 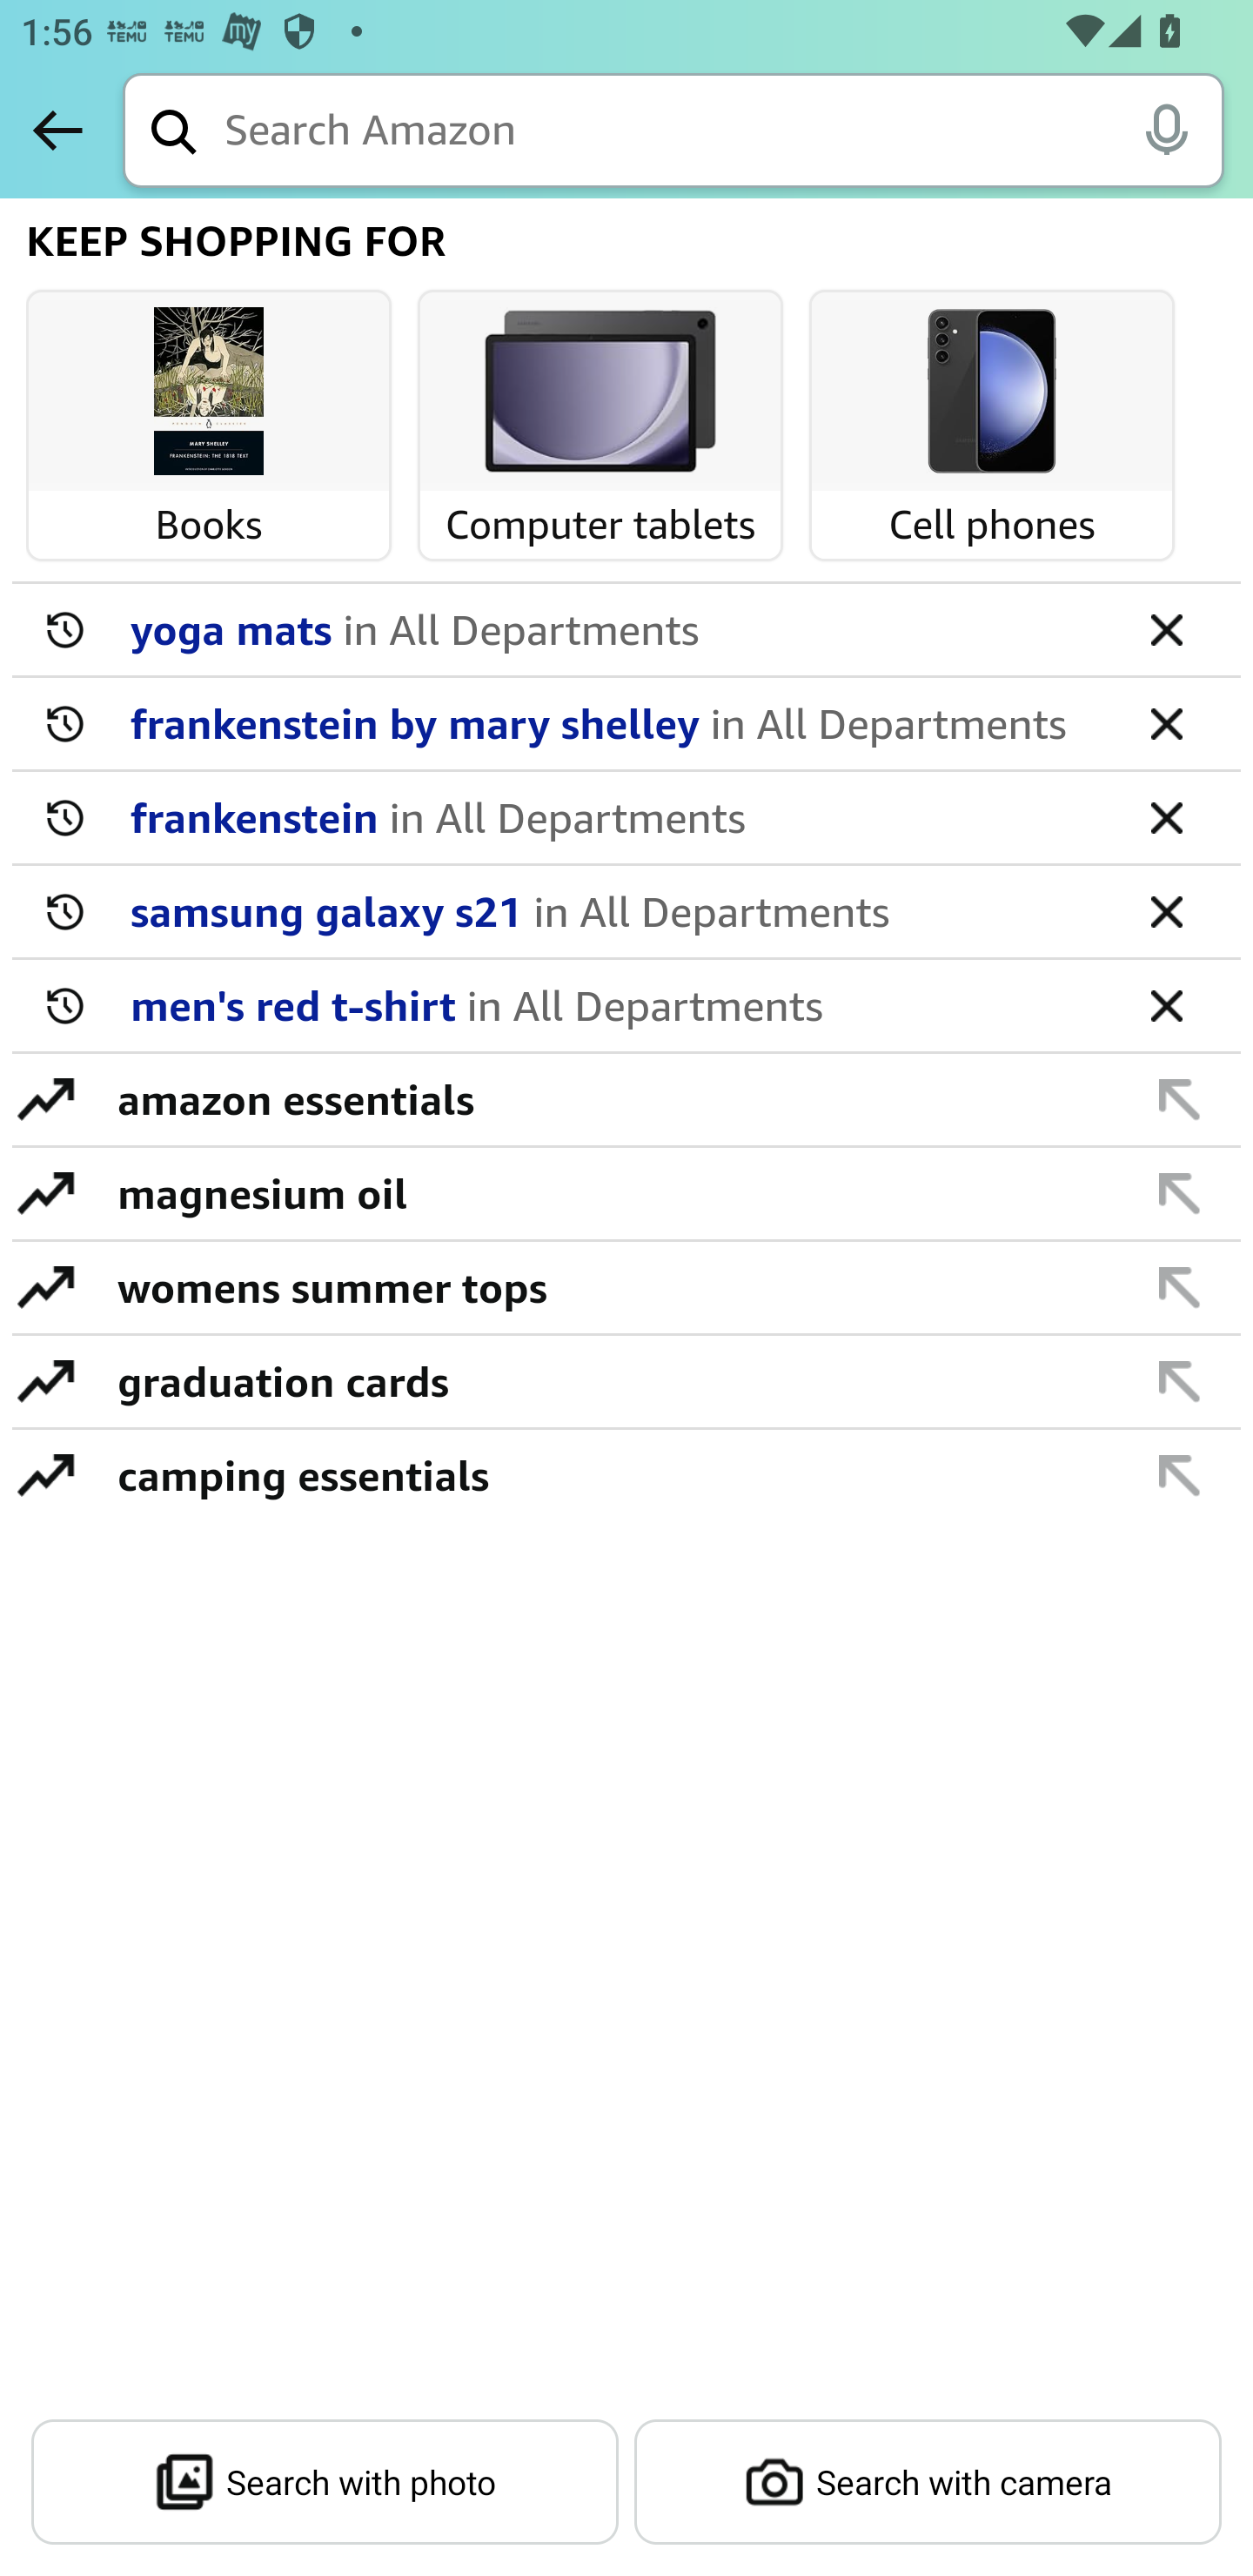 What do you see at coordinates (1166, 816) in the screenshot?
I see `delete` at bounding box center [1166, 816].